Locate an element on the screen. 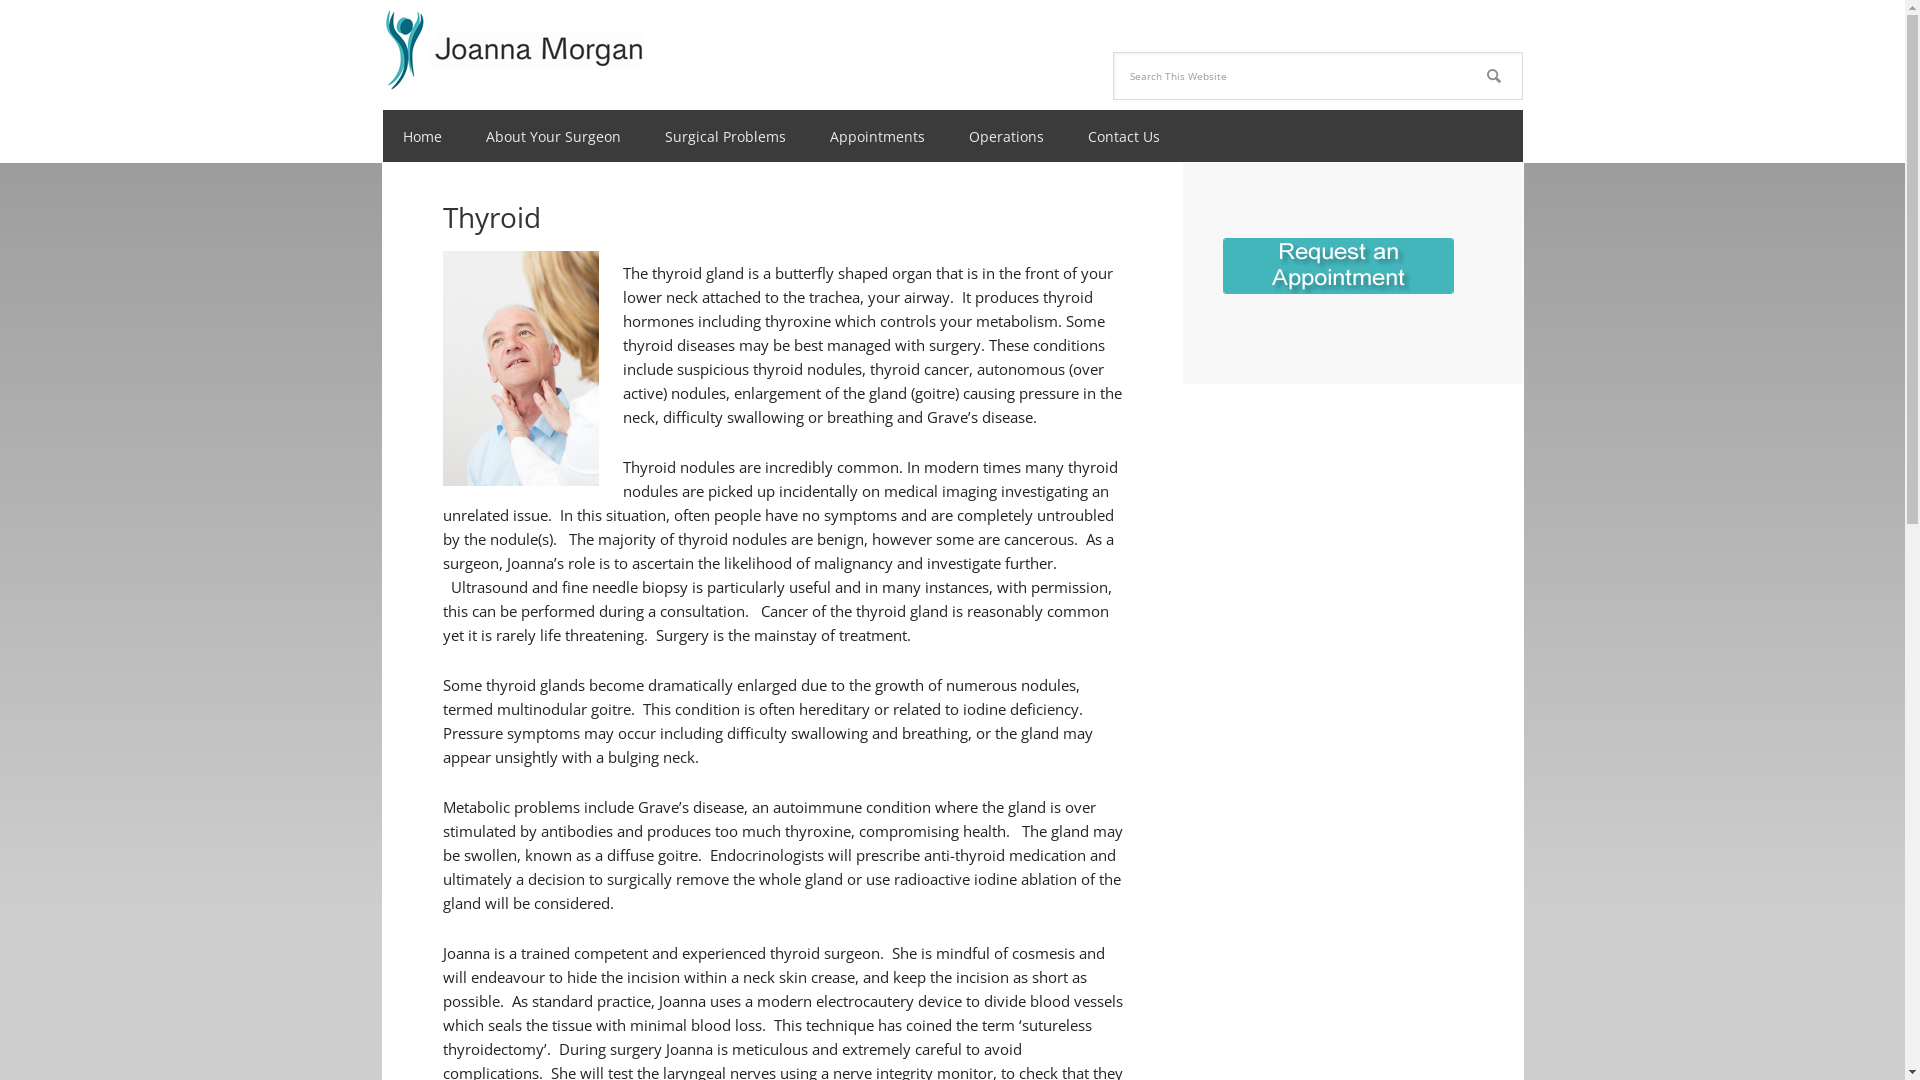  About Your Surgeon is located at coordinates (554, 136).